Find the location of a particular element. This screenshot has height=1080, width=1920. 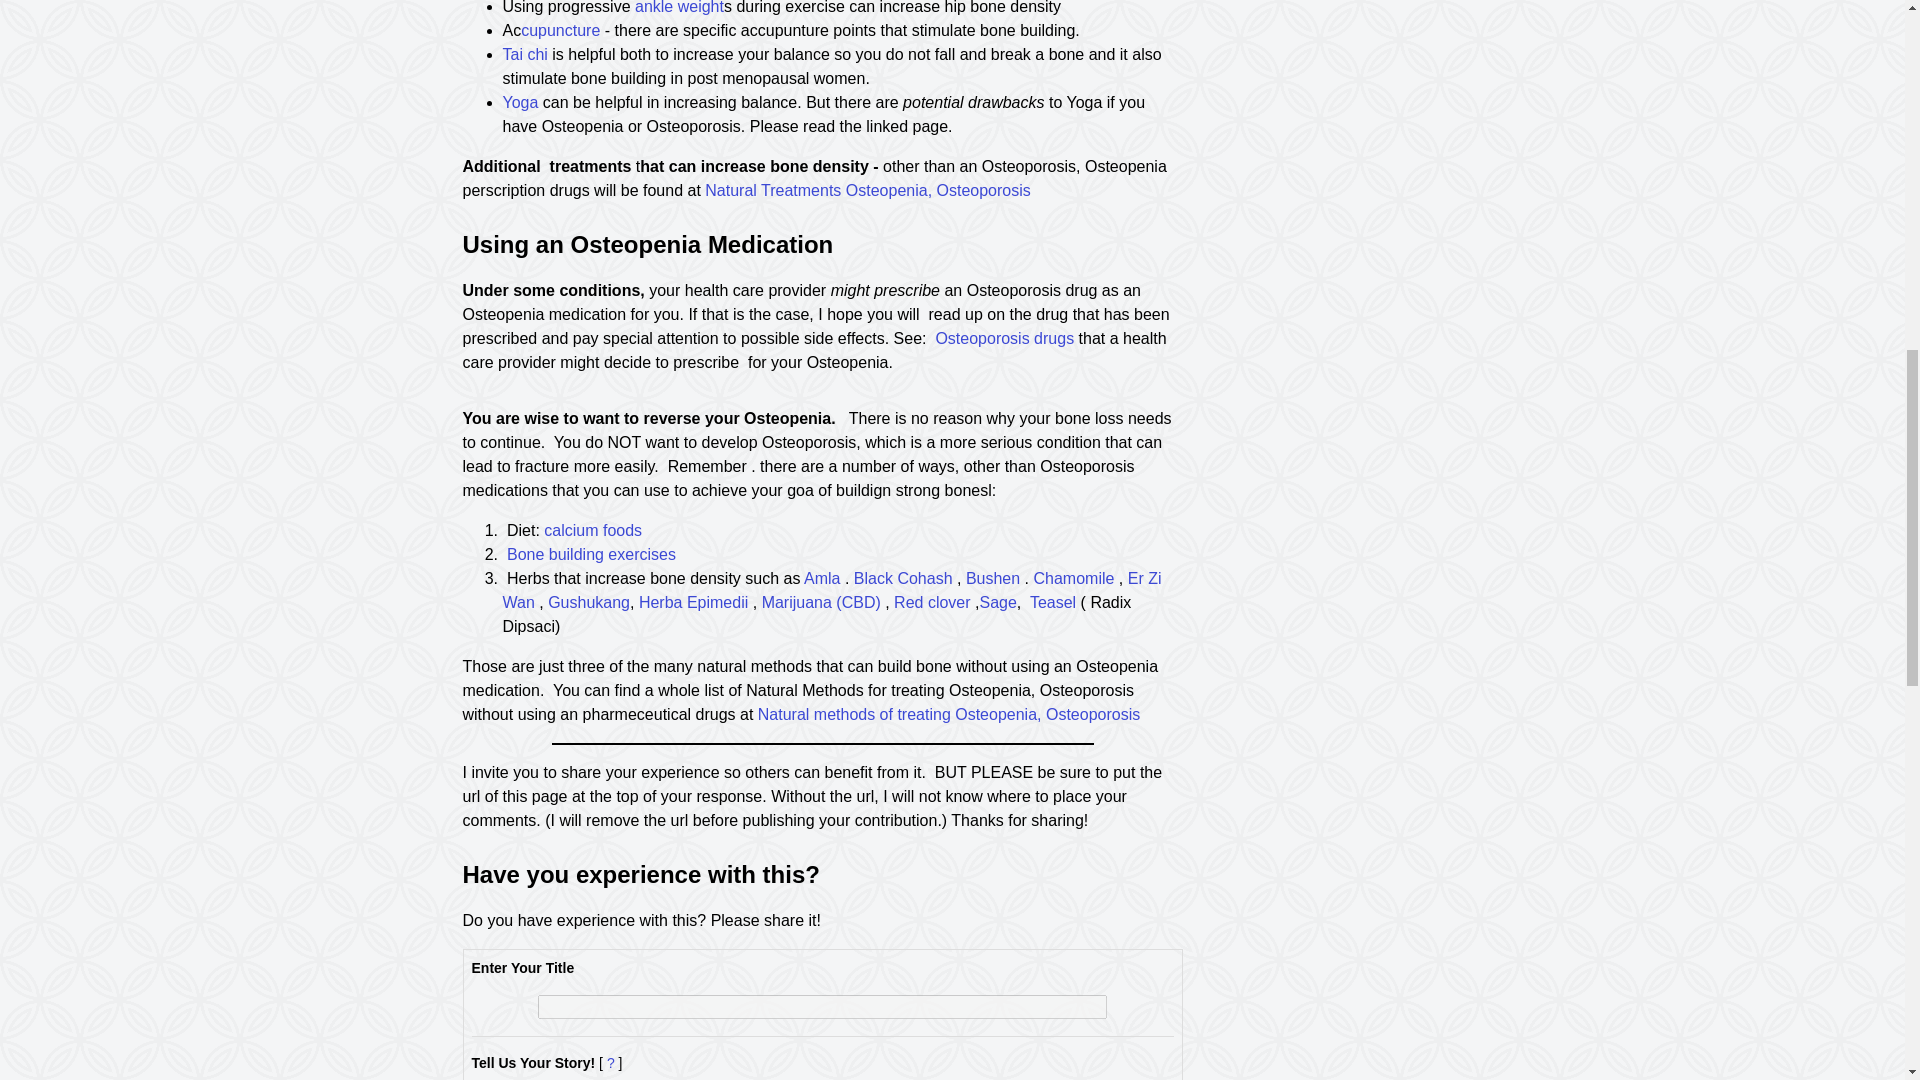

Gushukang is located at coordinates (588, 602).